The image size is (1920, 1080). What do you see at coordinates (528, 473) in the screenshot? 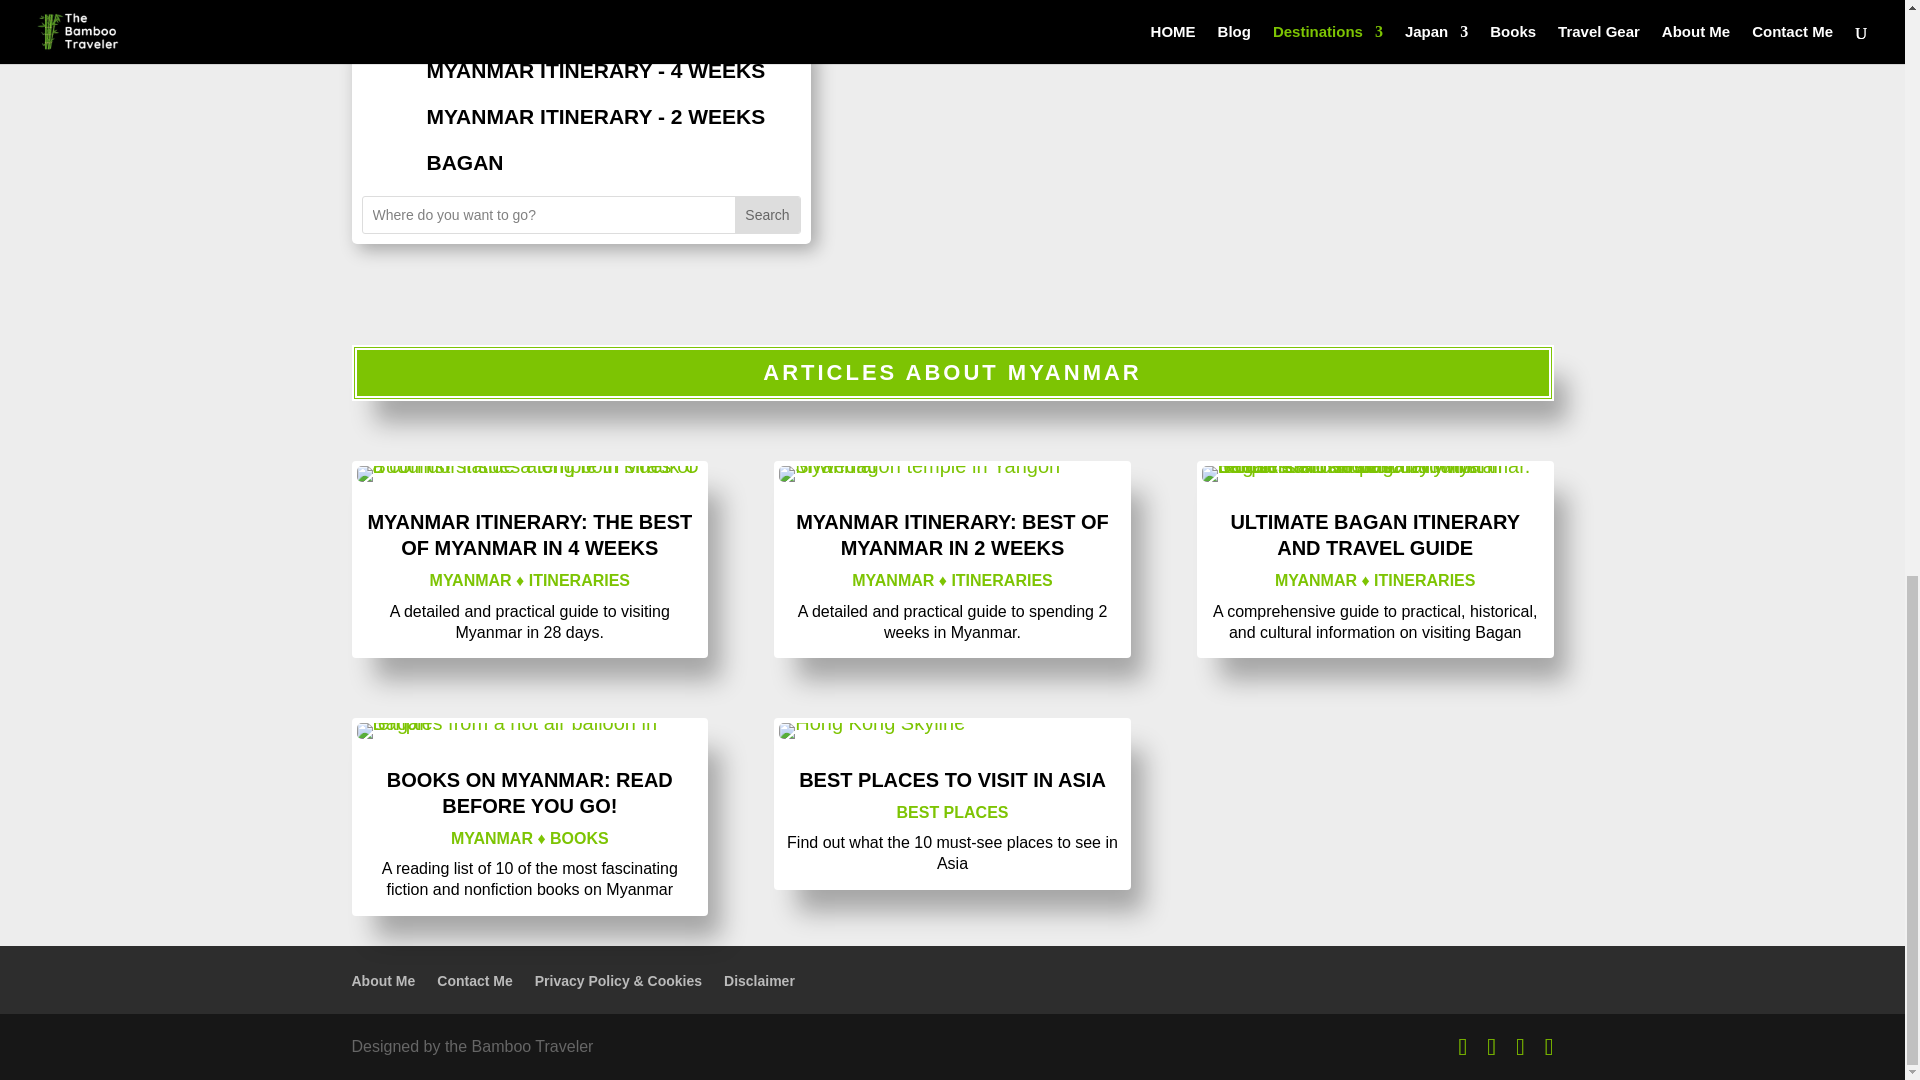
I see `Mrauk U 320-` at bounding box center [528, 473].